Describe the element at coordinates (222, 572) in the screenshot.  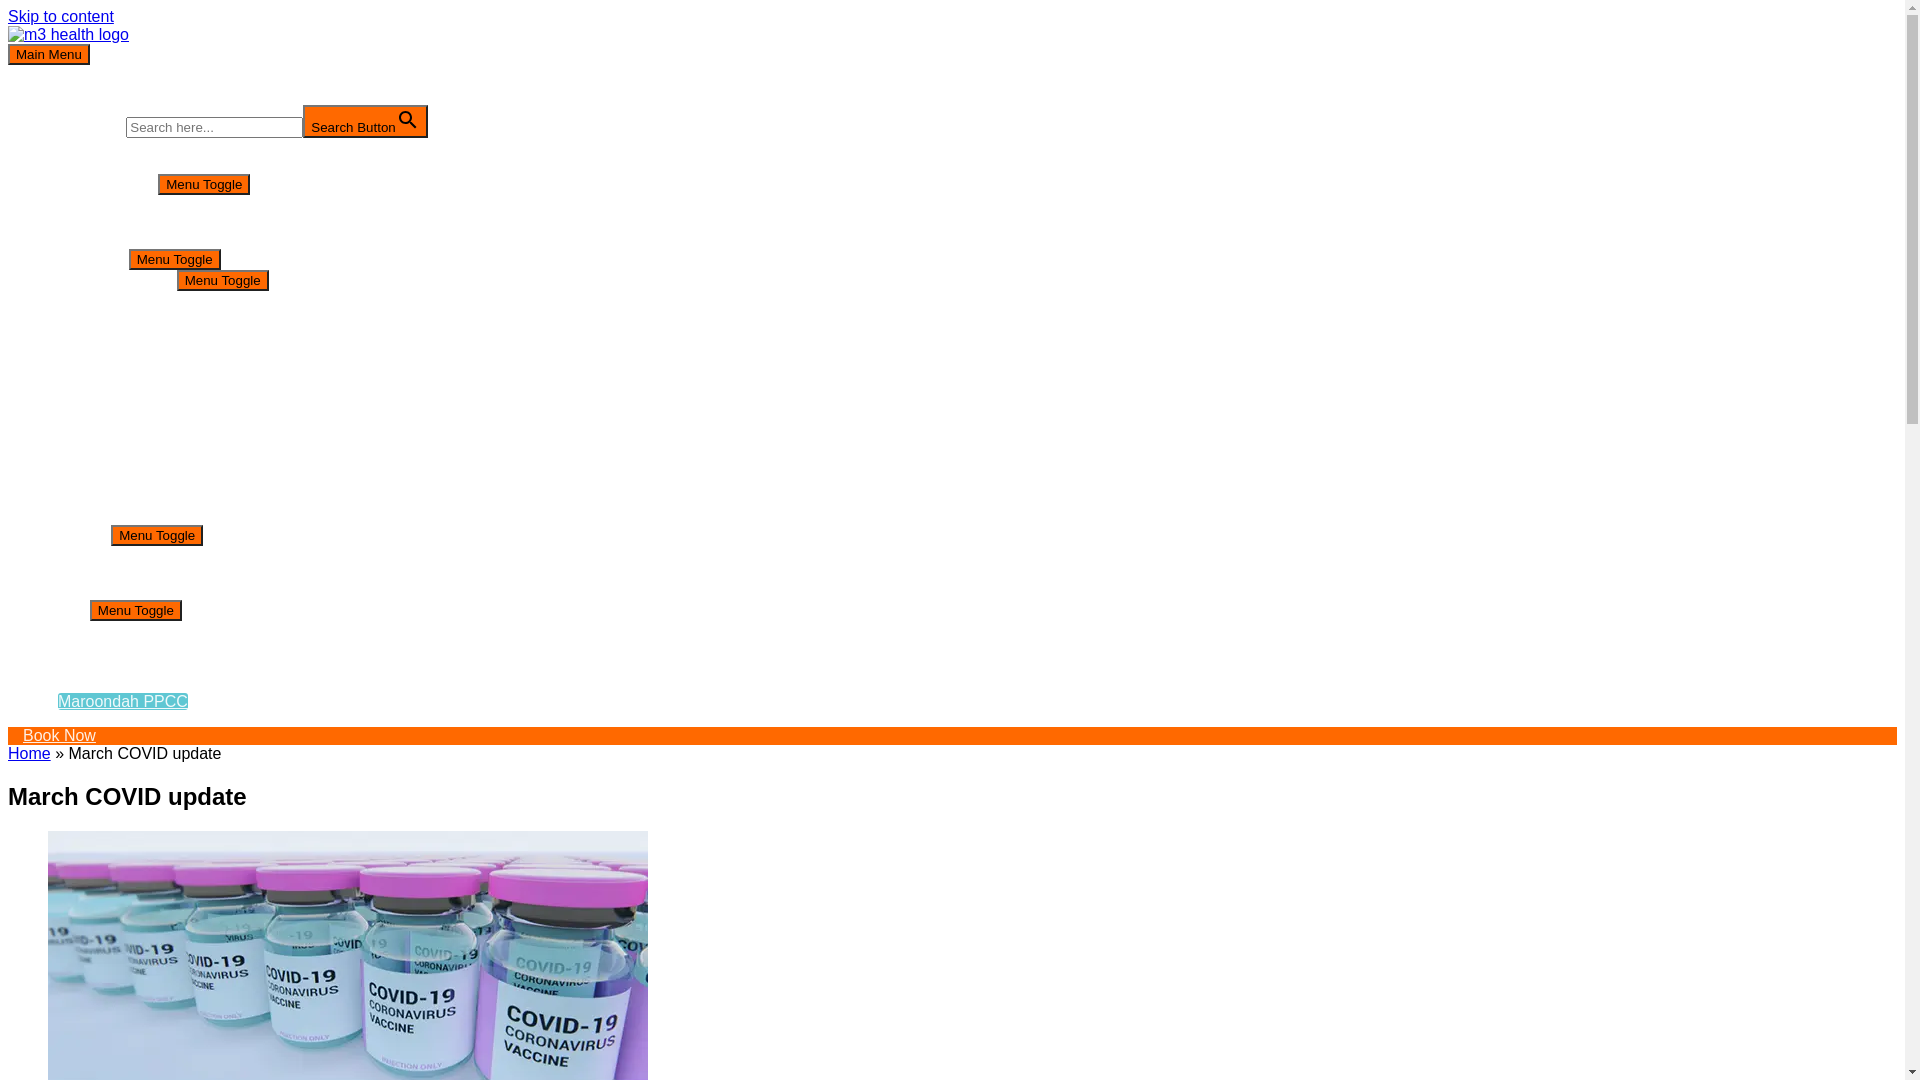
I see `M3 Health Hobsons Bay (Spotswood)` at that location.